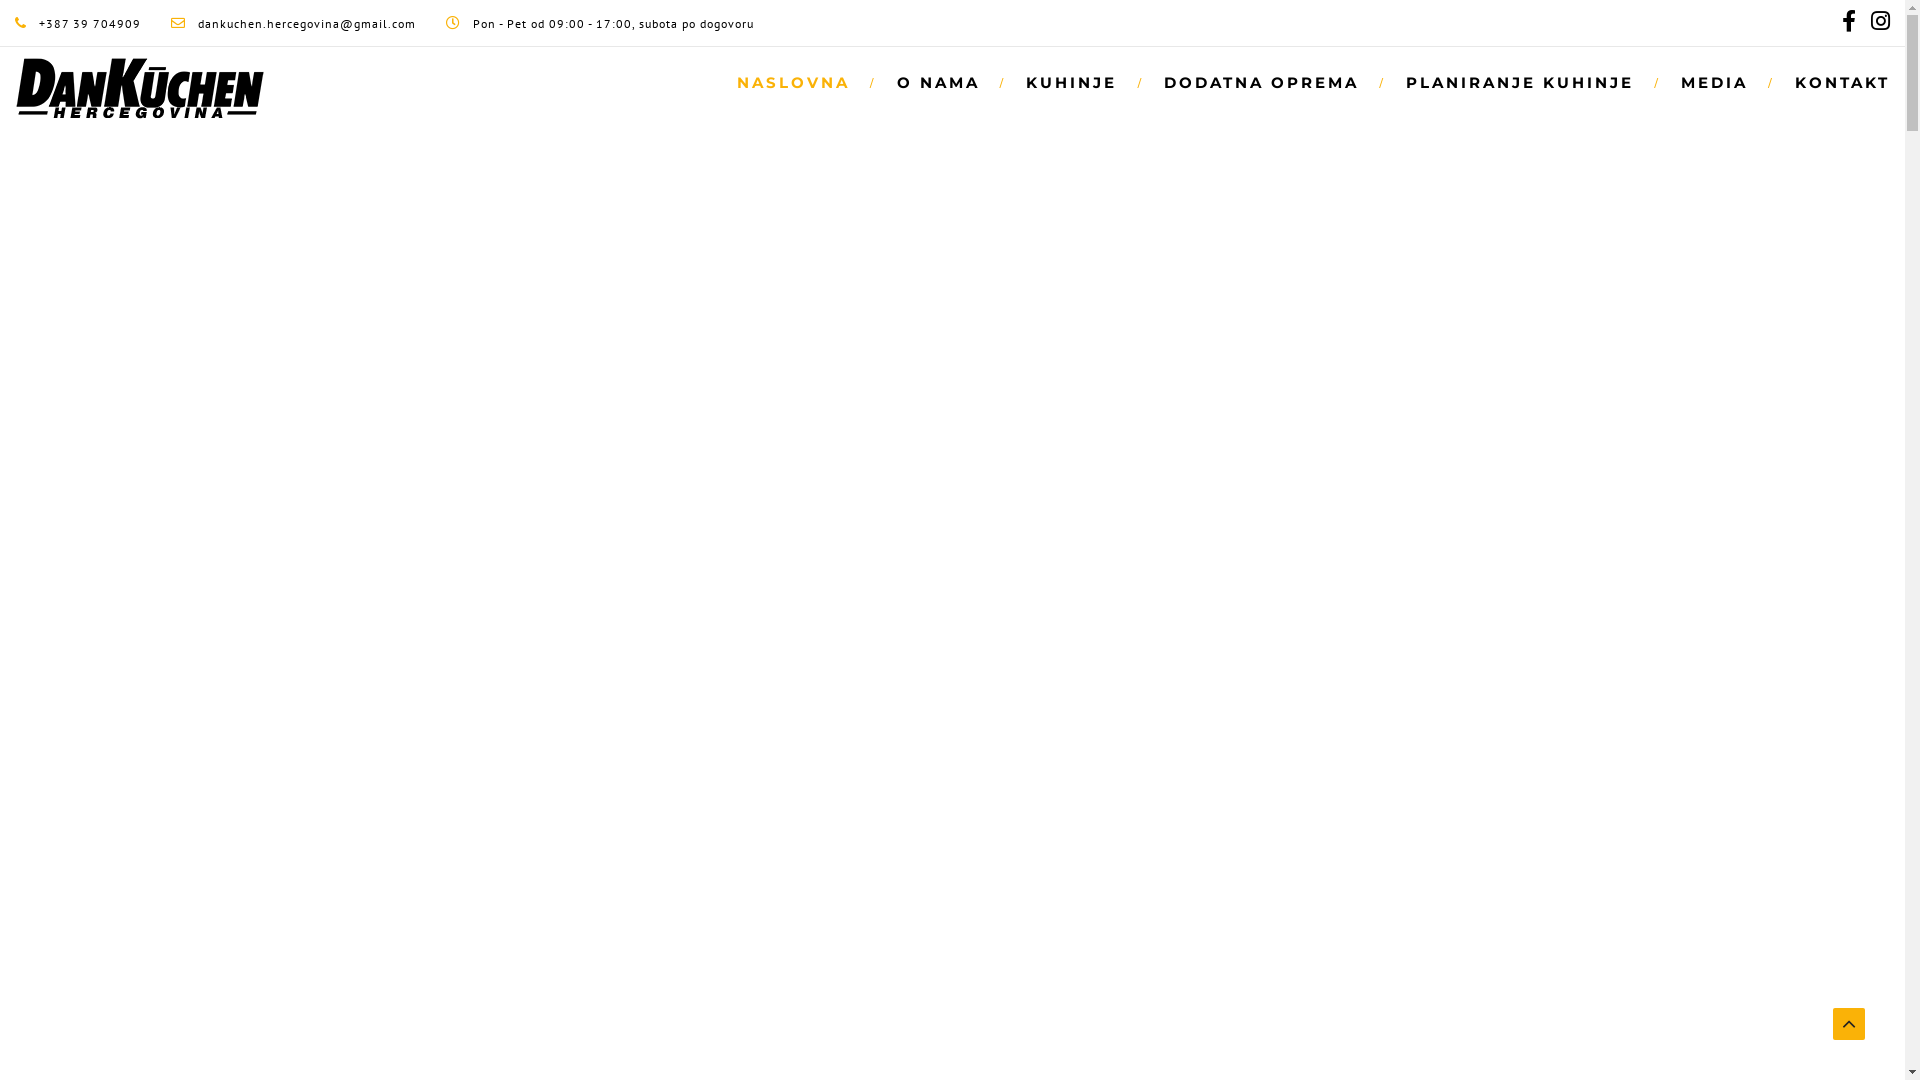  What do you see at coordinates (1524, 82) in the screenshot?
I see `PLANIRANJE KUHINJE` at bounding box center [1524, 82].